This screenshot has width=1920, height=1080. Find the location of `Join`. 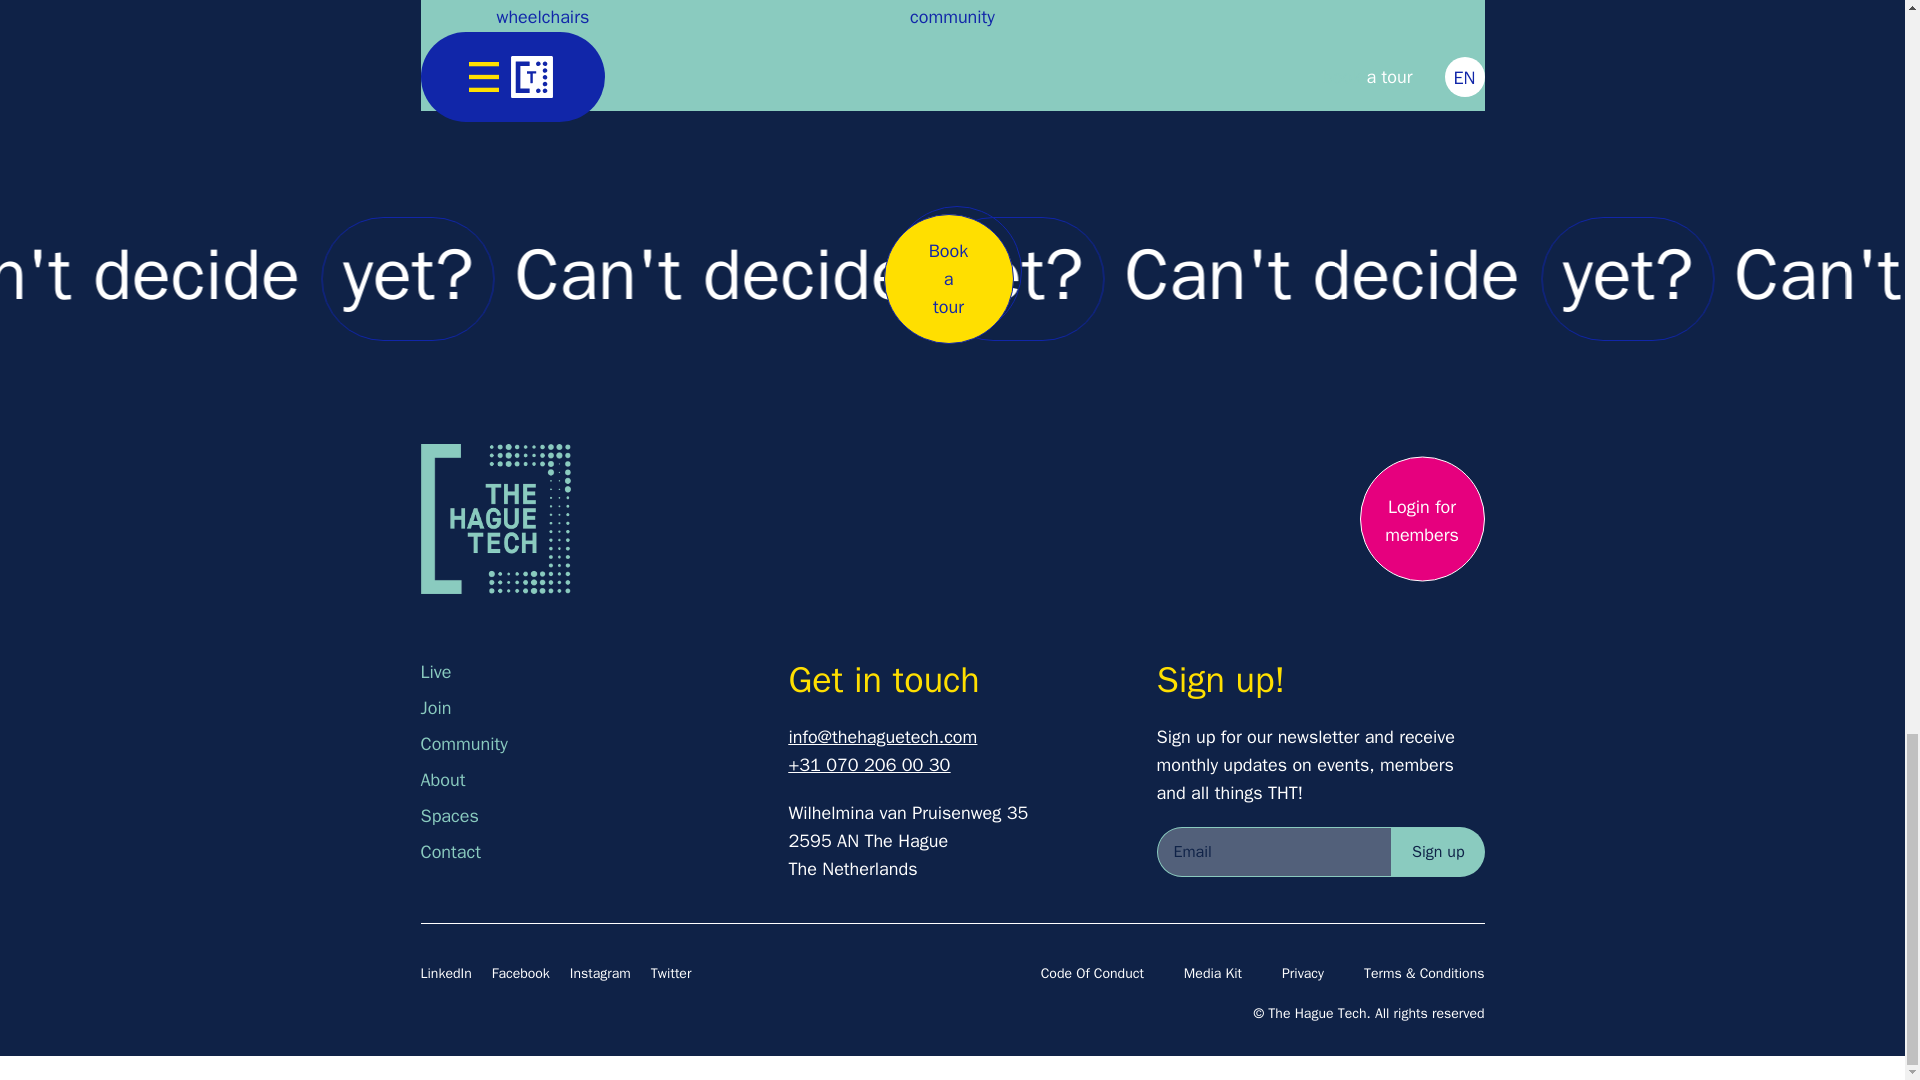

Join is located at coordinates (584, 708).